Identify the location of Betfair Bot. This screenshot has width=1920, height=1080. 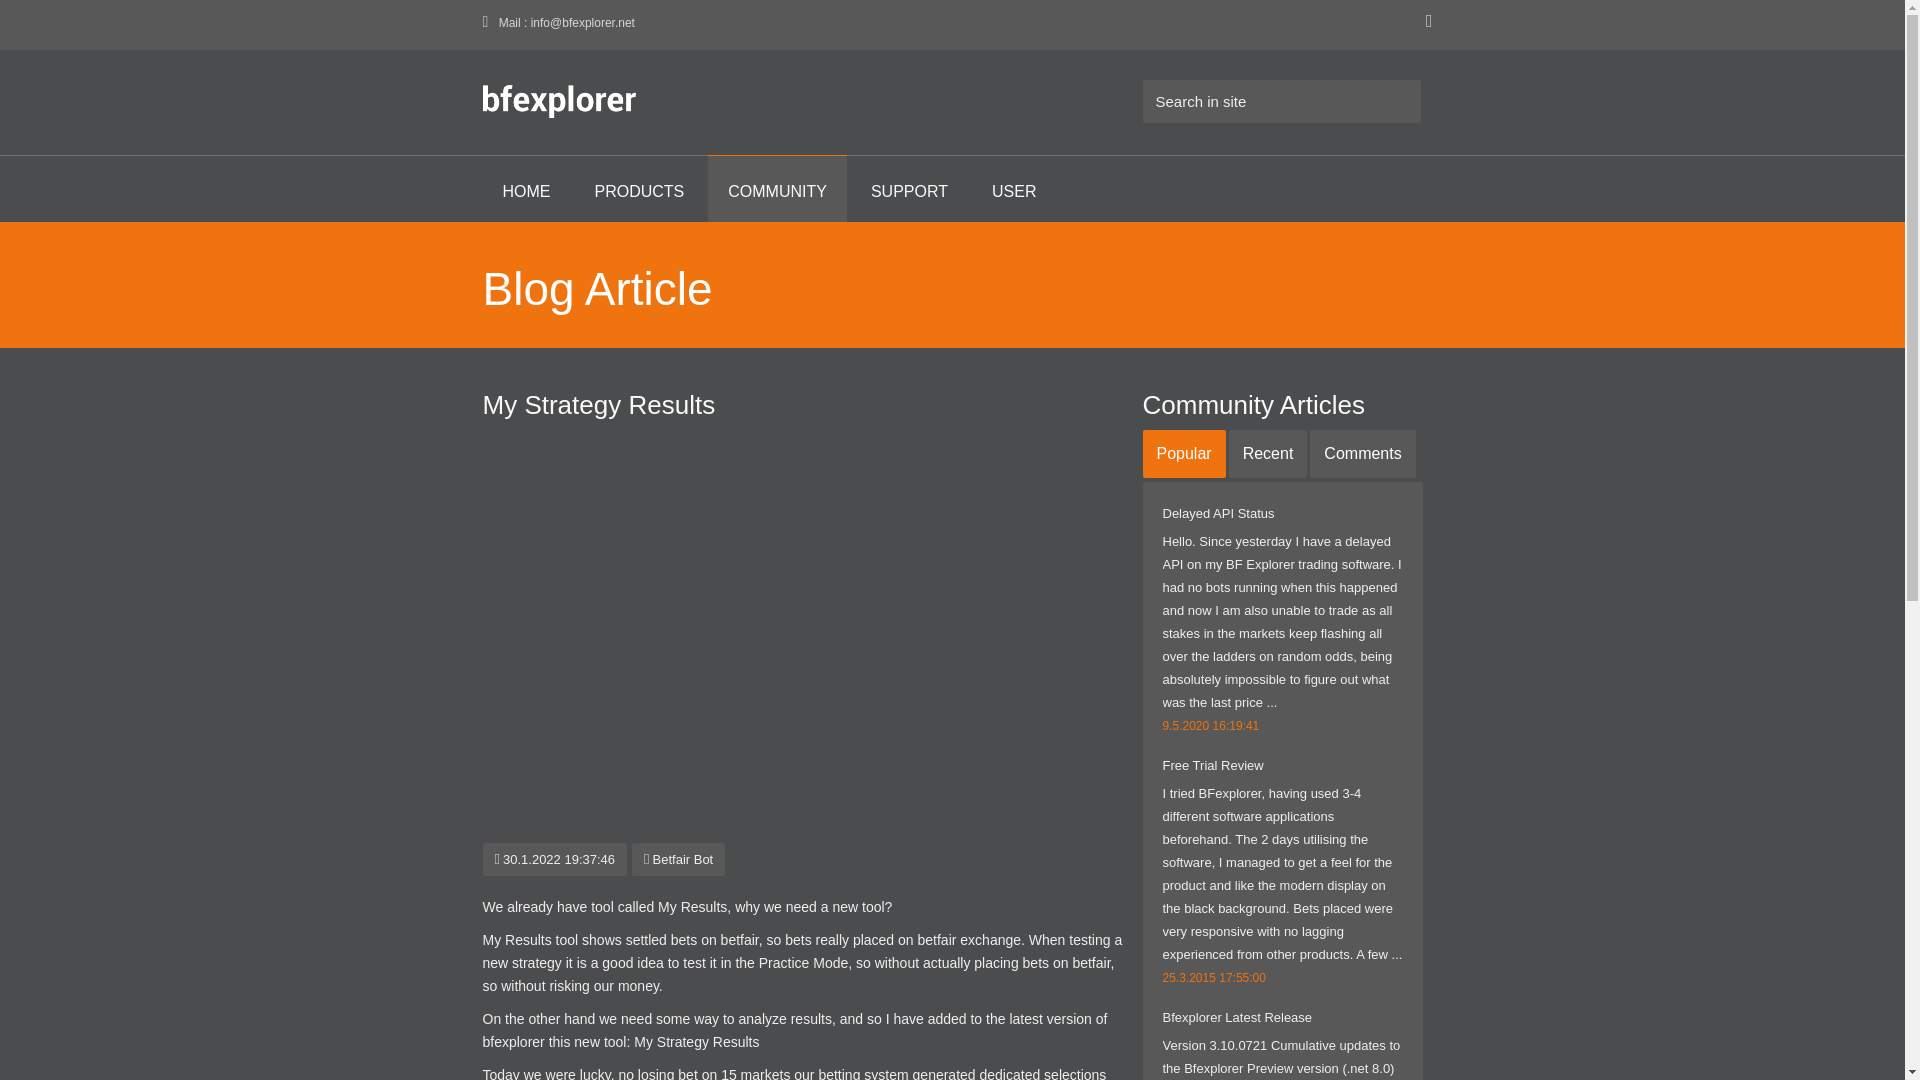
(678, 860).